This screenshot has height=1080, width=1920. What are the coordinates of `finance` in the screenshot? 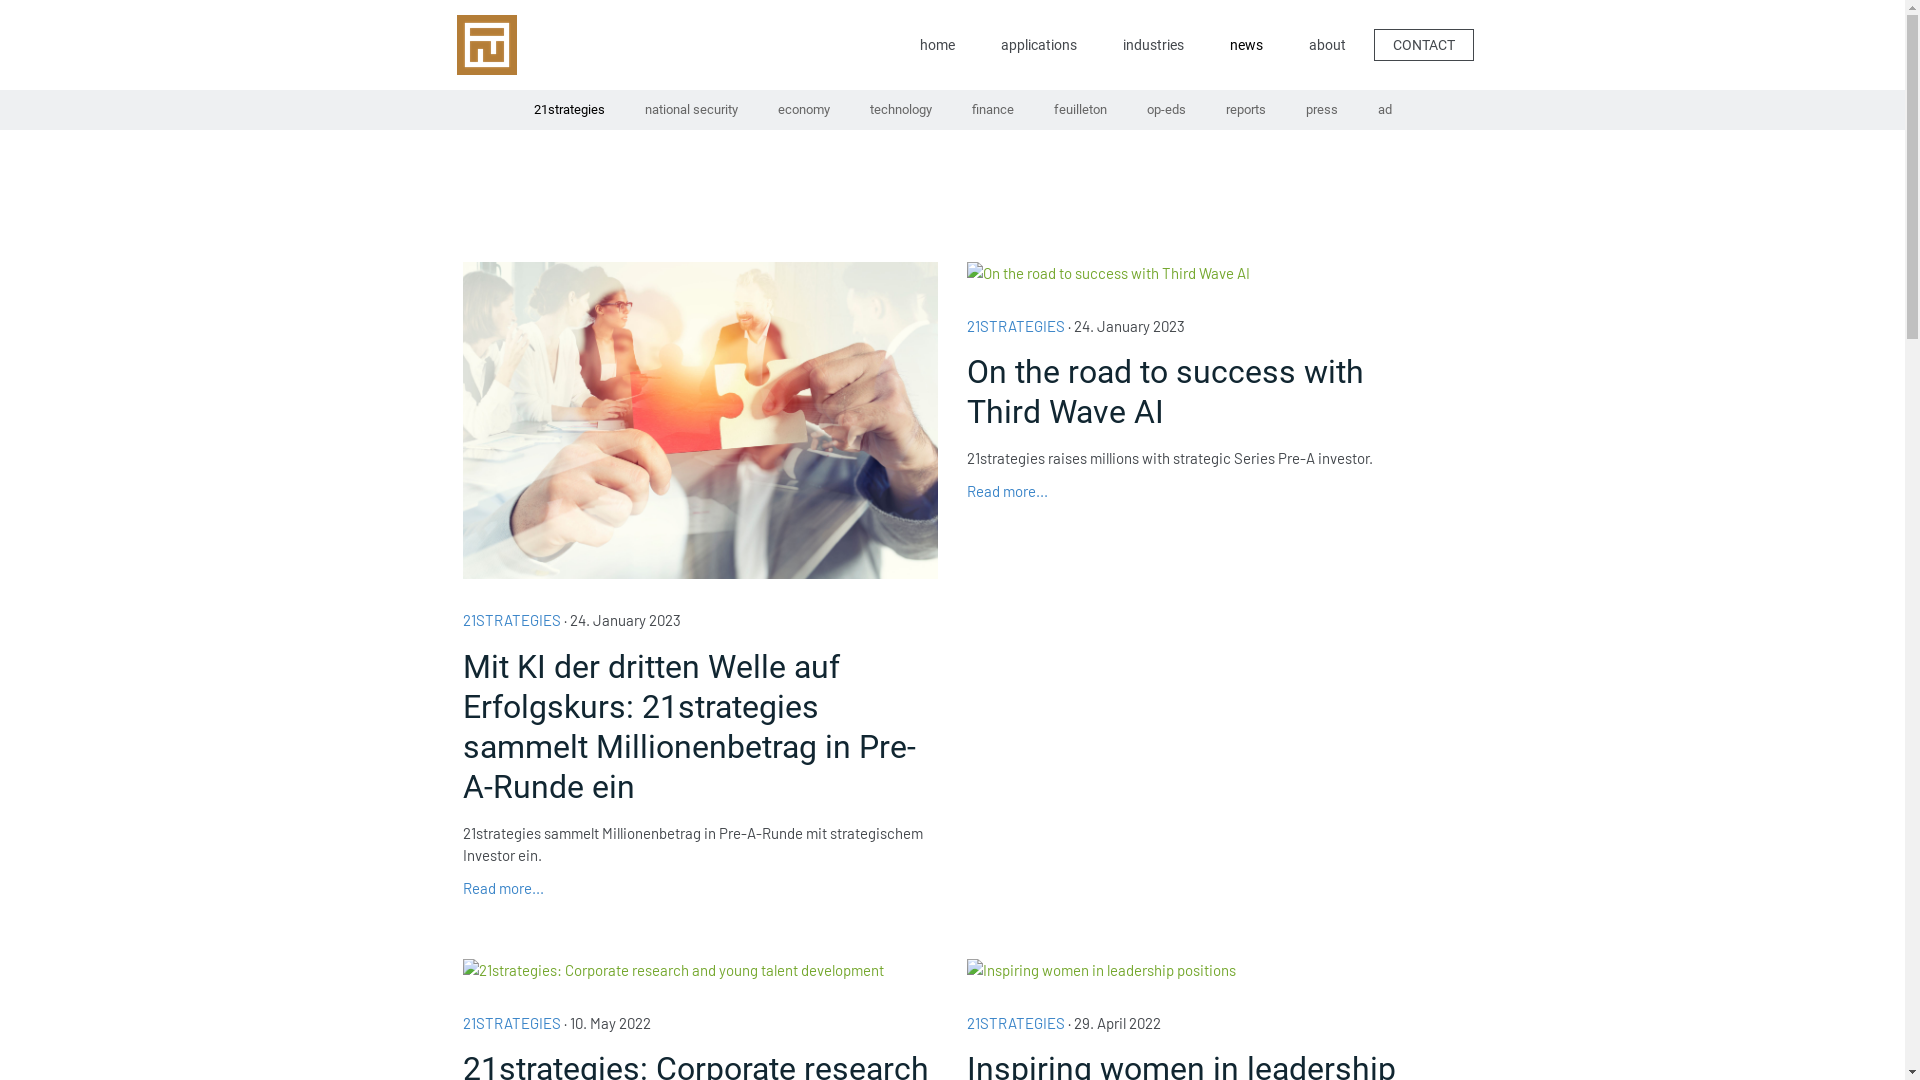 It's located at (993, 110).